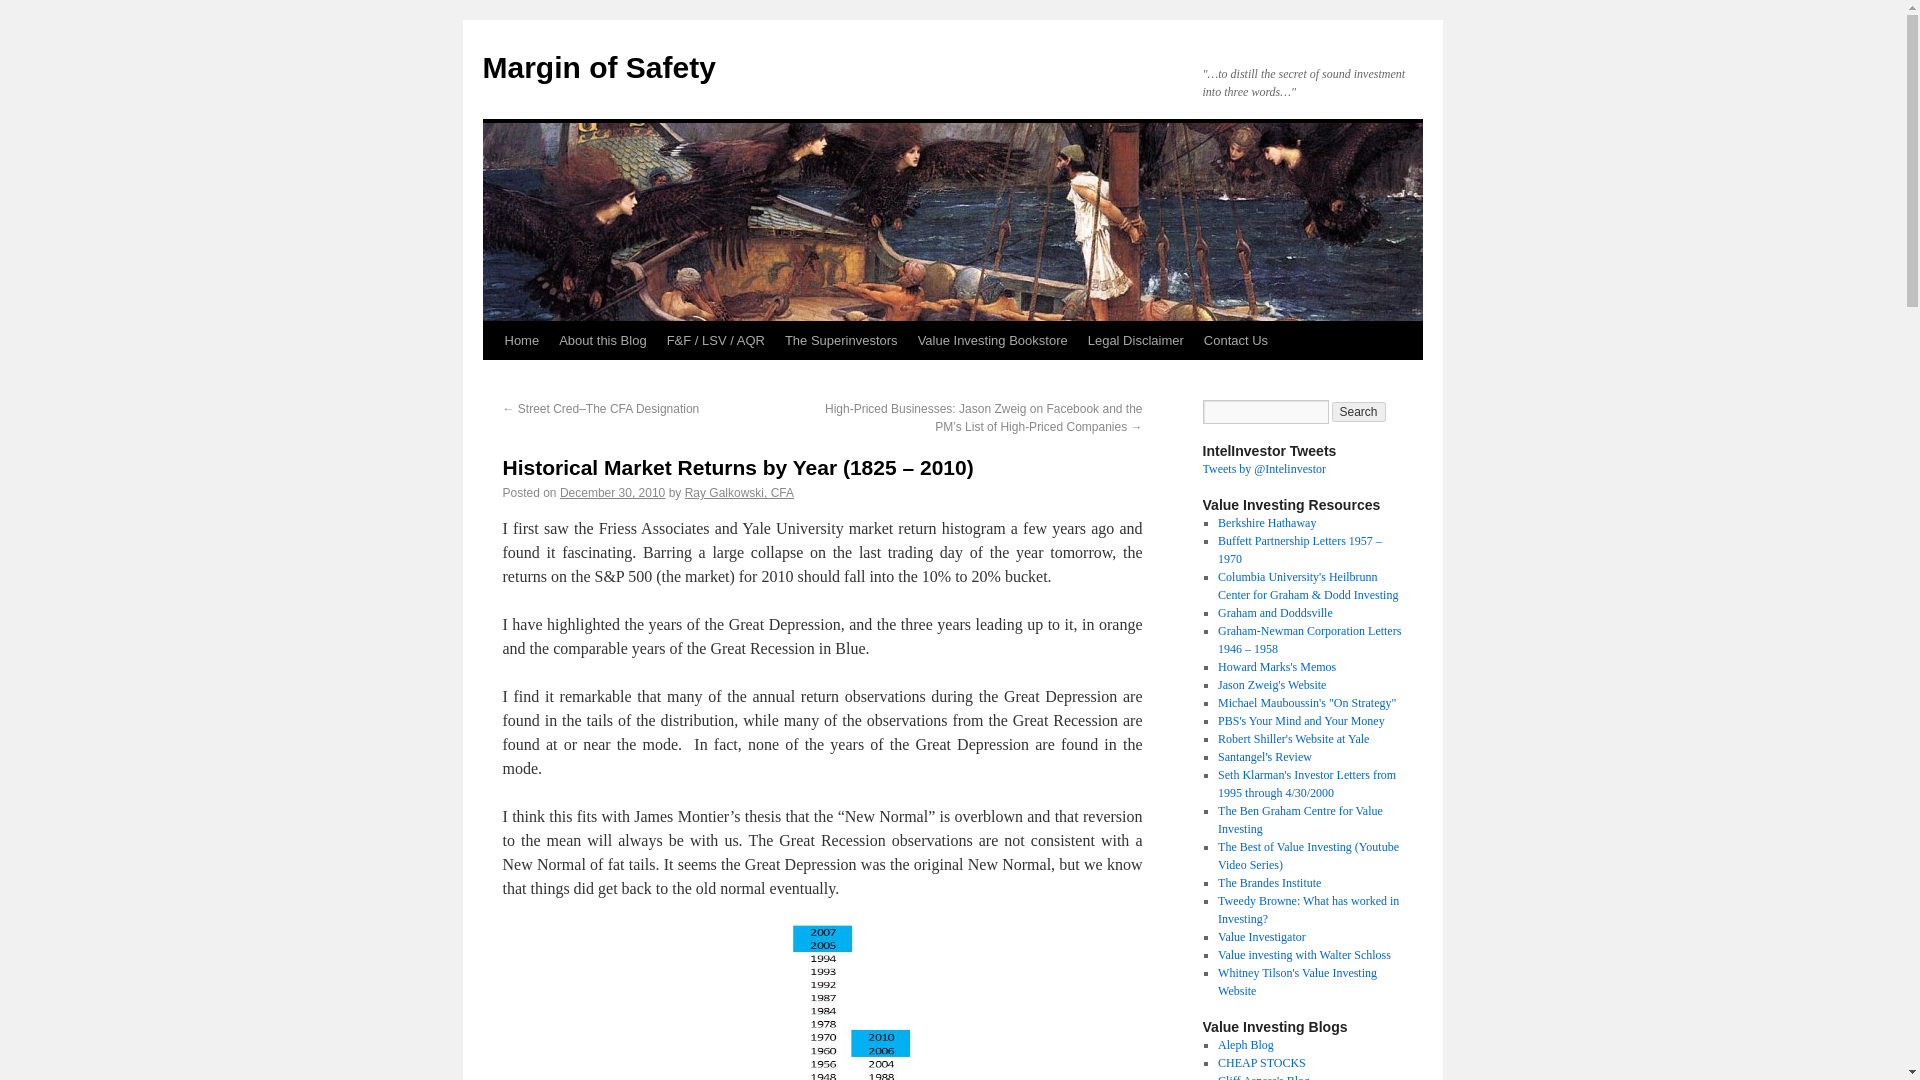  I want to click on Legal Disclaimer, so click(1136, 340).